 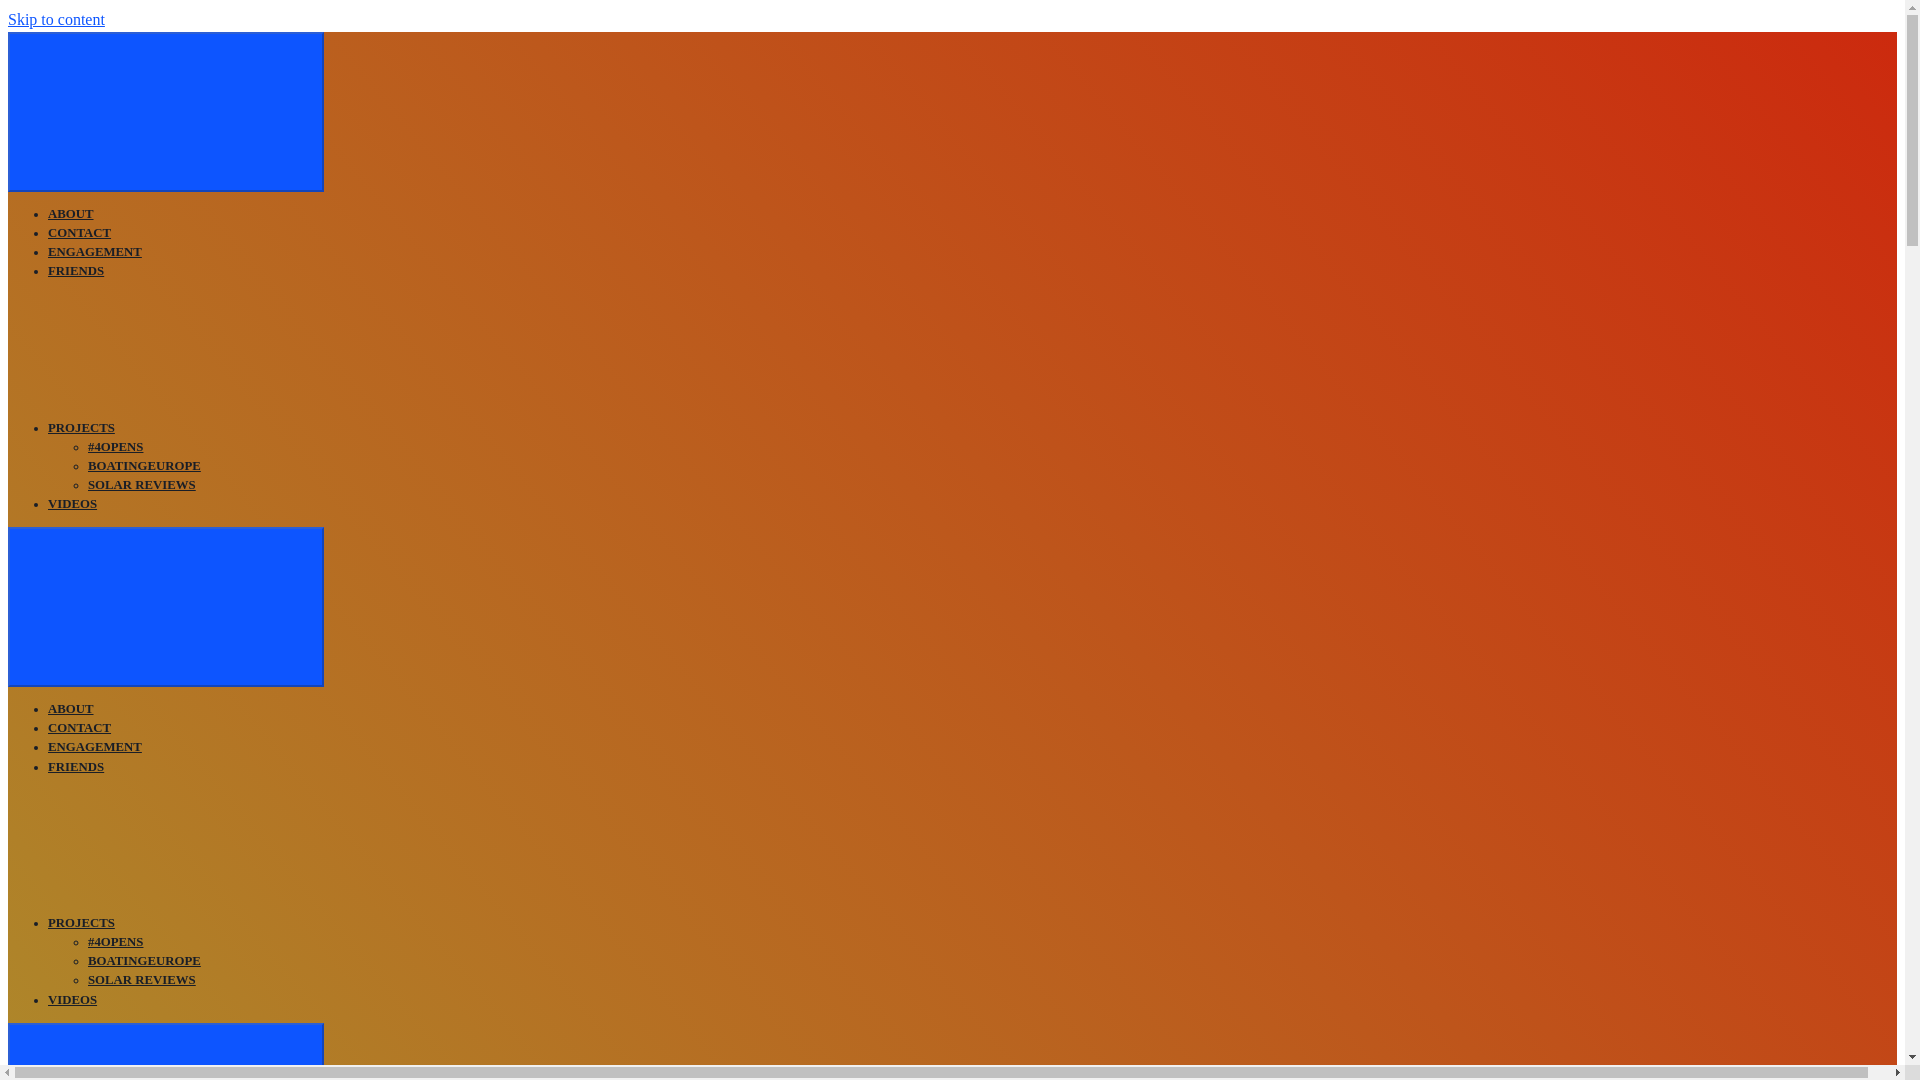 What do you see at coordinates (142, 980) in the screenshot?
I see `SOLAR REVIEWS` at bounding box center [142, 980].